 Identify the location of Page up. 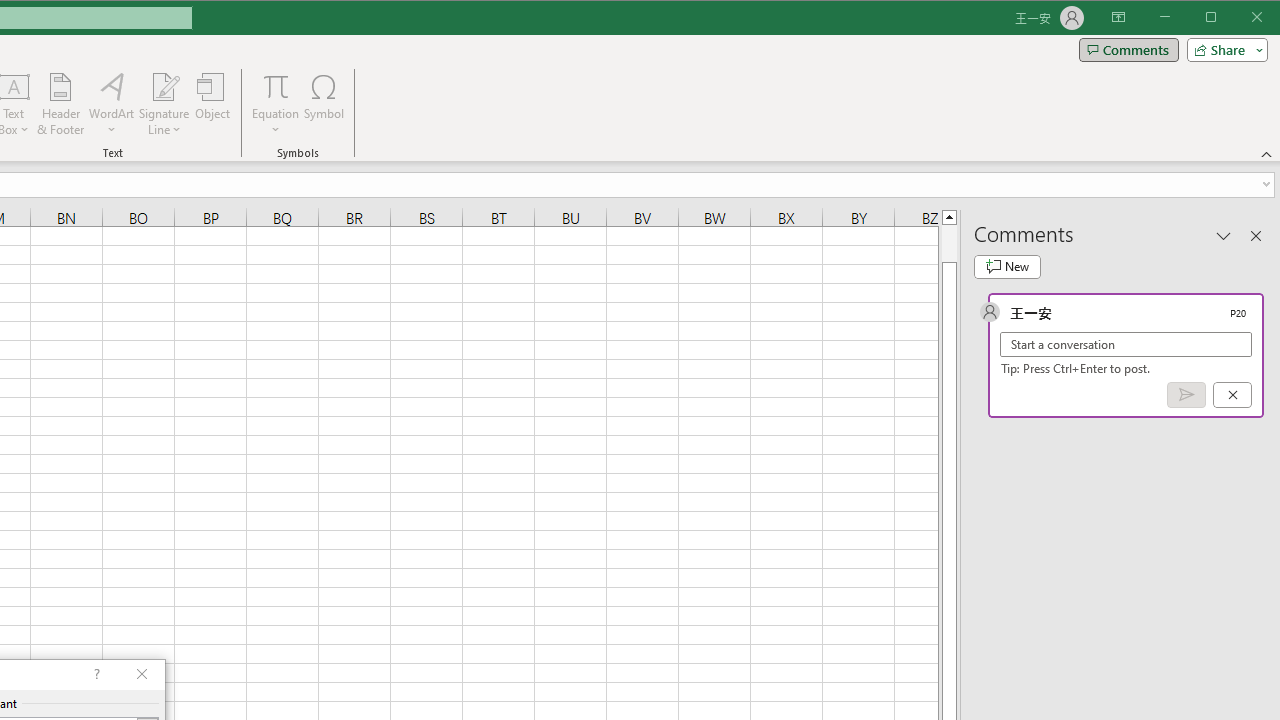
(948, 243).